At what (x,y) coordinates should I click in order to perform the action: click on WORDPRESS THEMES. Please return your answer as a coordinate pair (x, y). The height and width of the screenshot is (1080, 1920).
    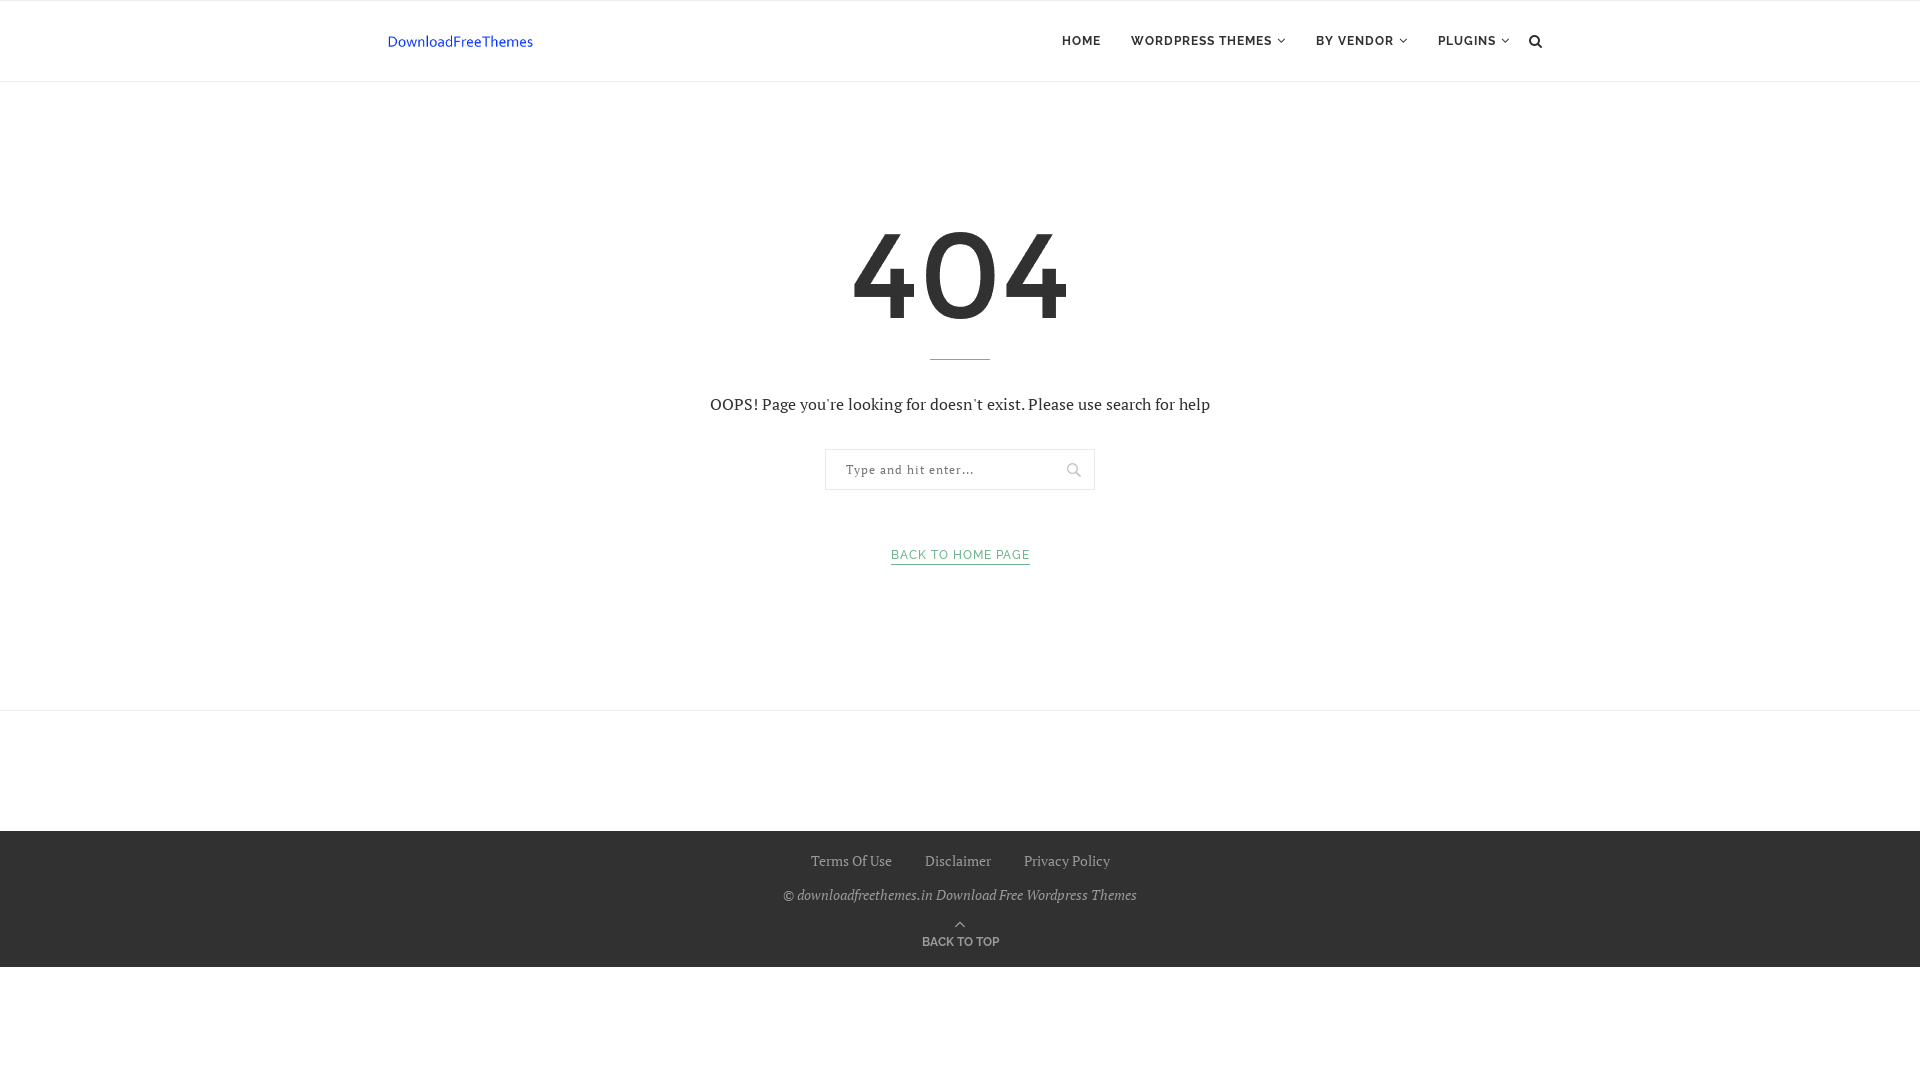
    Looking at the image, I should click on (1208, 41).